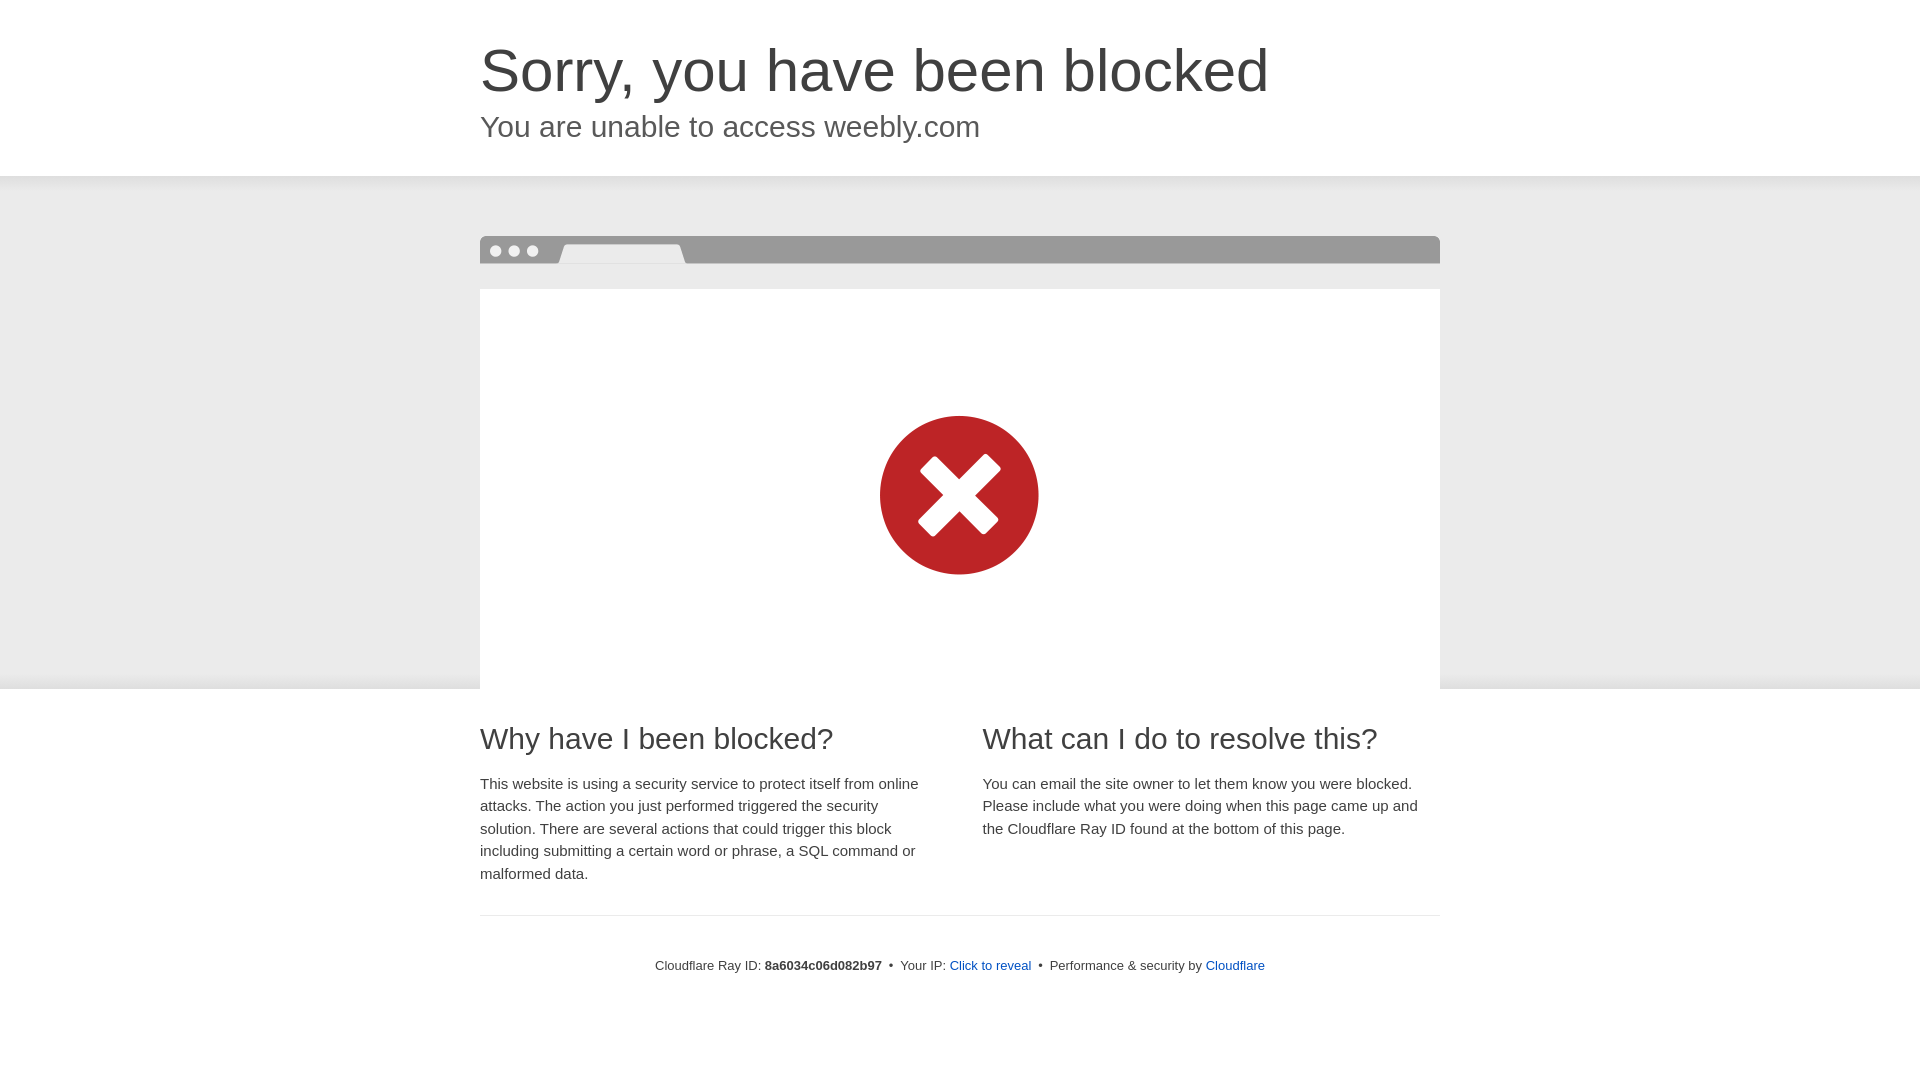 Image resolution: width=1920 pixels, height=1080 pixels. Describe the element at coordinates (1235, 965) in the screenshot. I see `Cloudflare` at that location.